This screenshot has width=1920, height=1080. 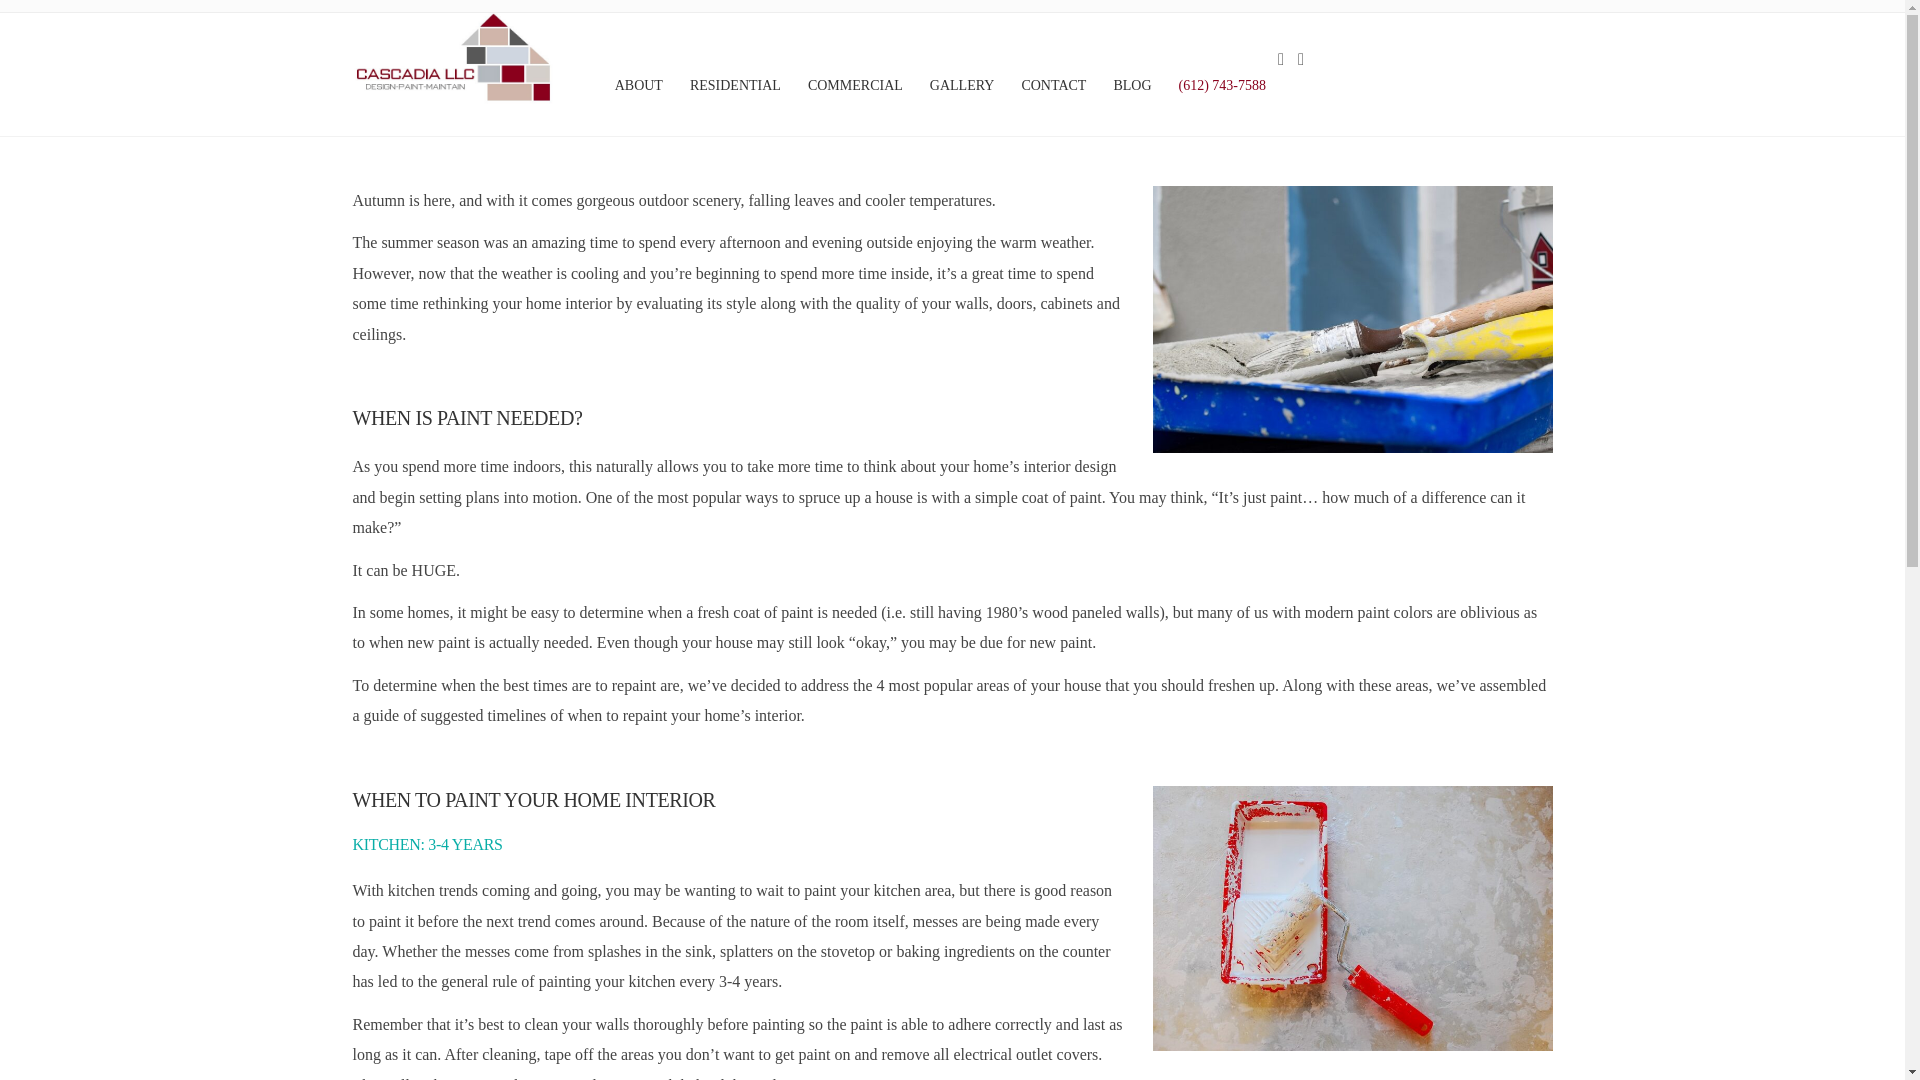 I want to click on RESIDENTIAL, so click(x=734, y=83).